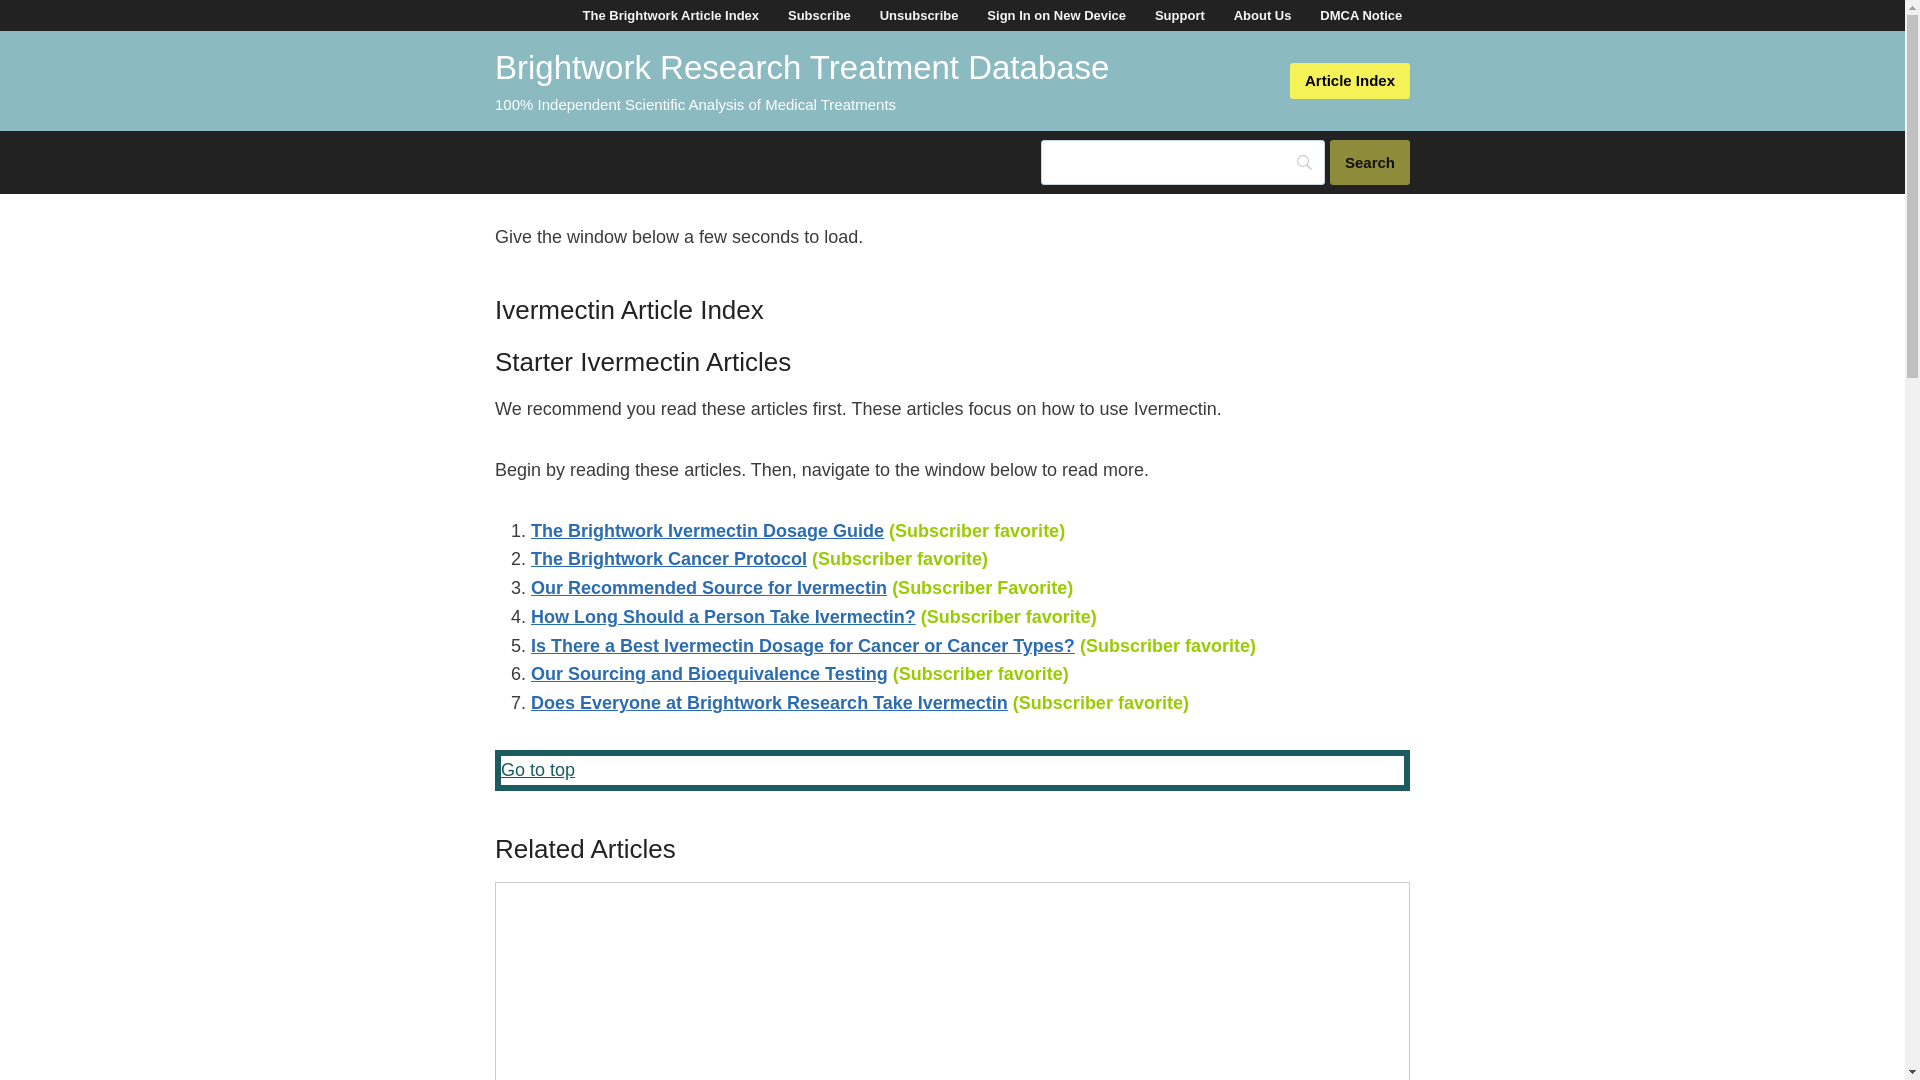  What do you see at coordinates (670, 16) in the screenshot?
I see `The Brightwork Article Index` at bounding box center [670, 16].